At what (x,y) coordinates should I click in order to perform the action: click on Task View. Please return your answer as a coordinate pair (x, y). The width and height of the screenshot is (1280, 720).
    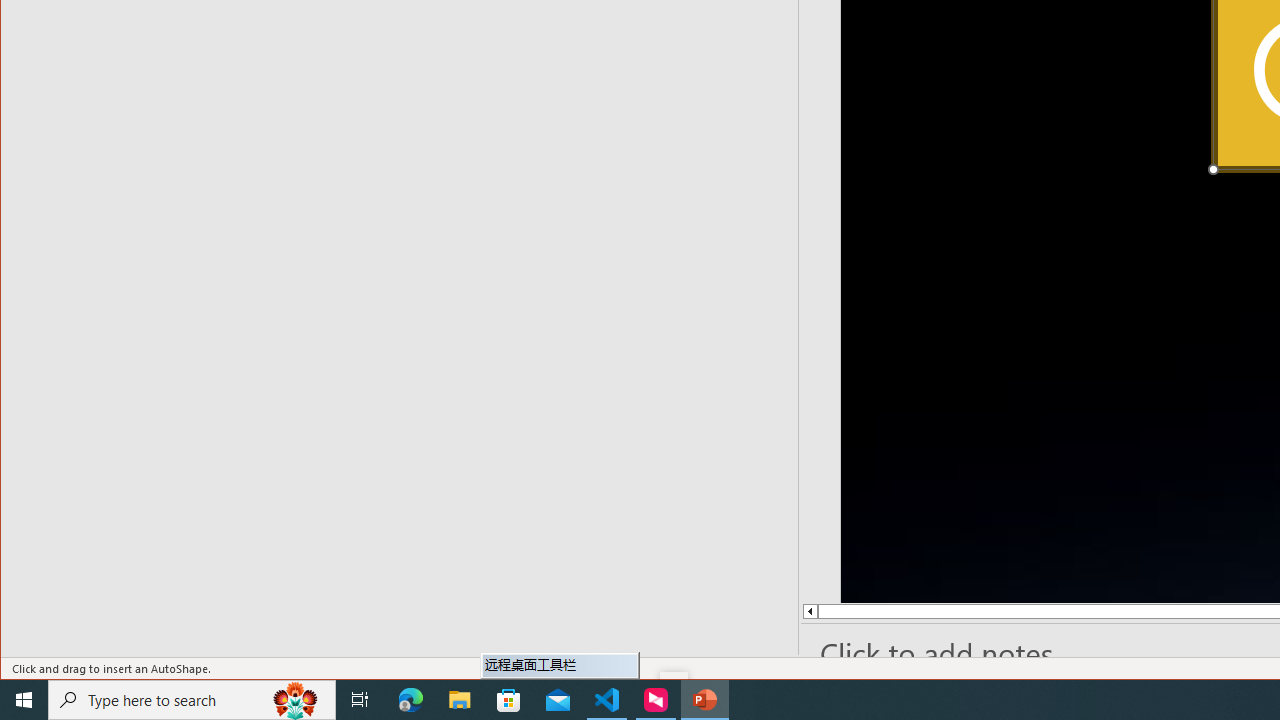
    Looking at the image, I should click on (360, 700).